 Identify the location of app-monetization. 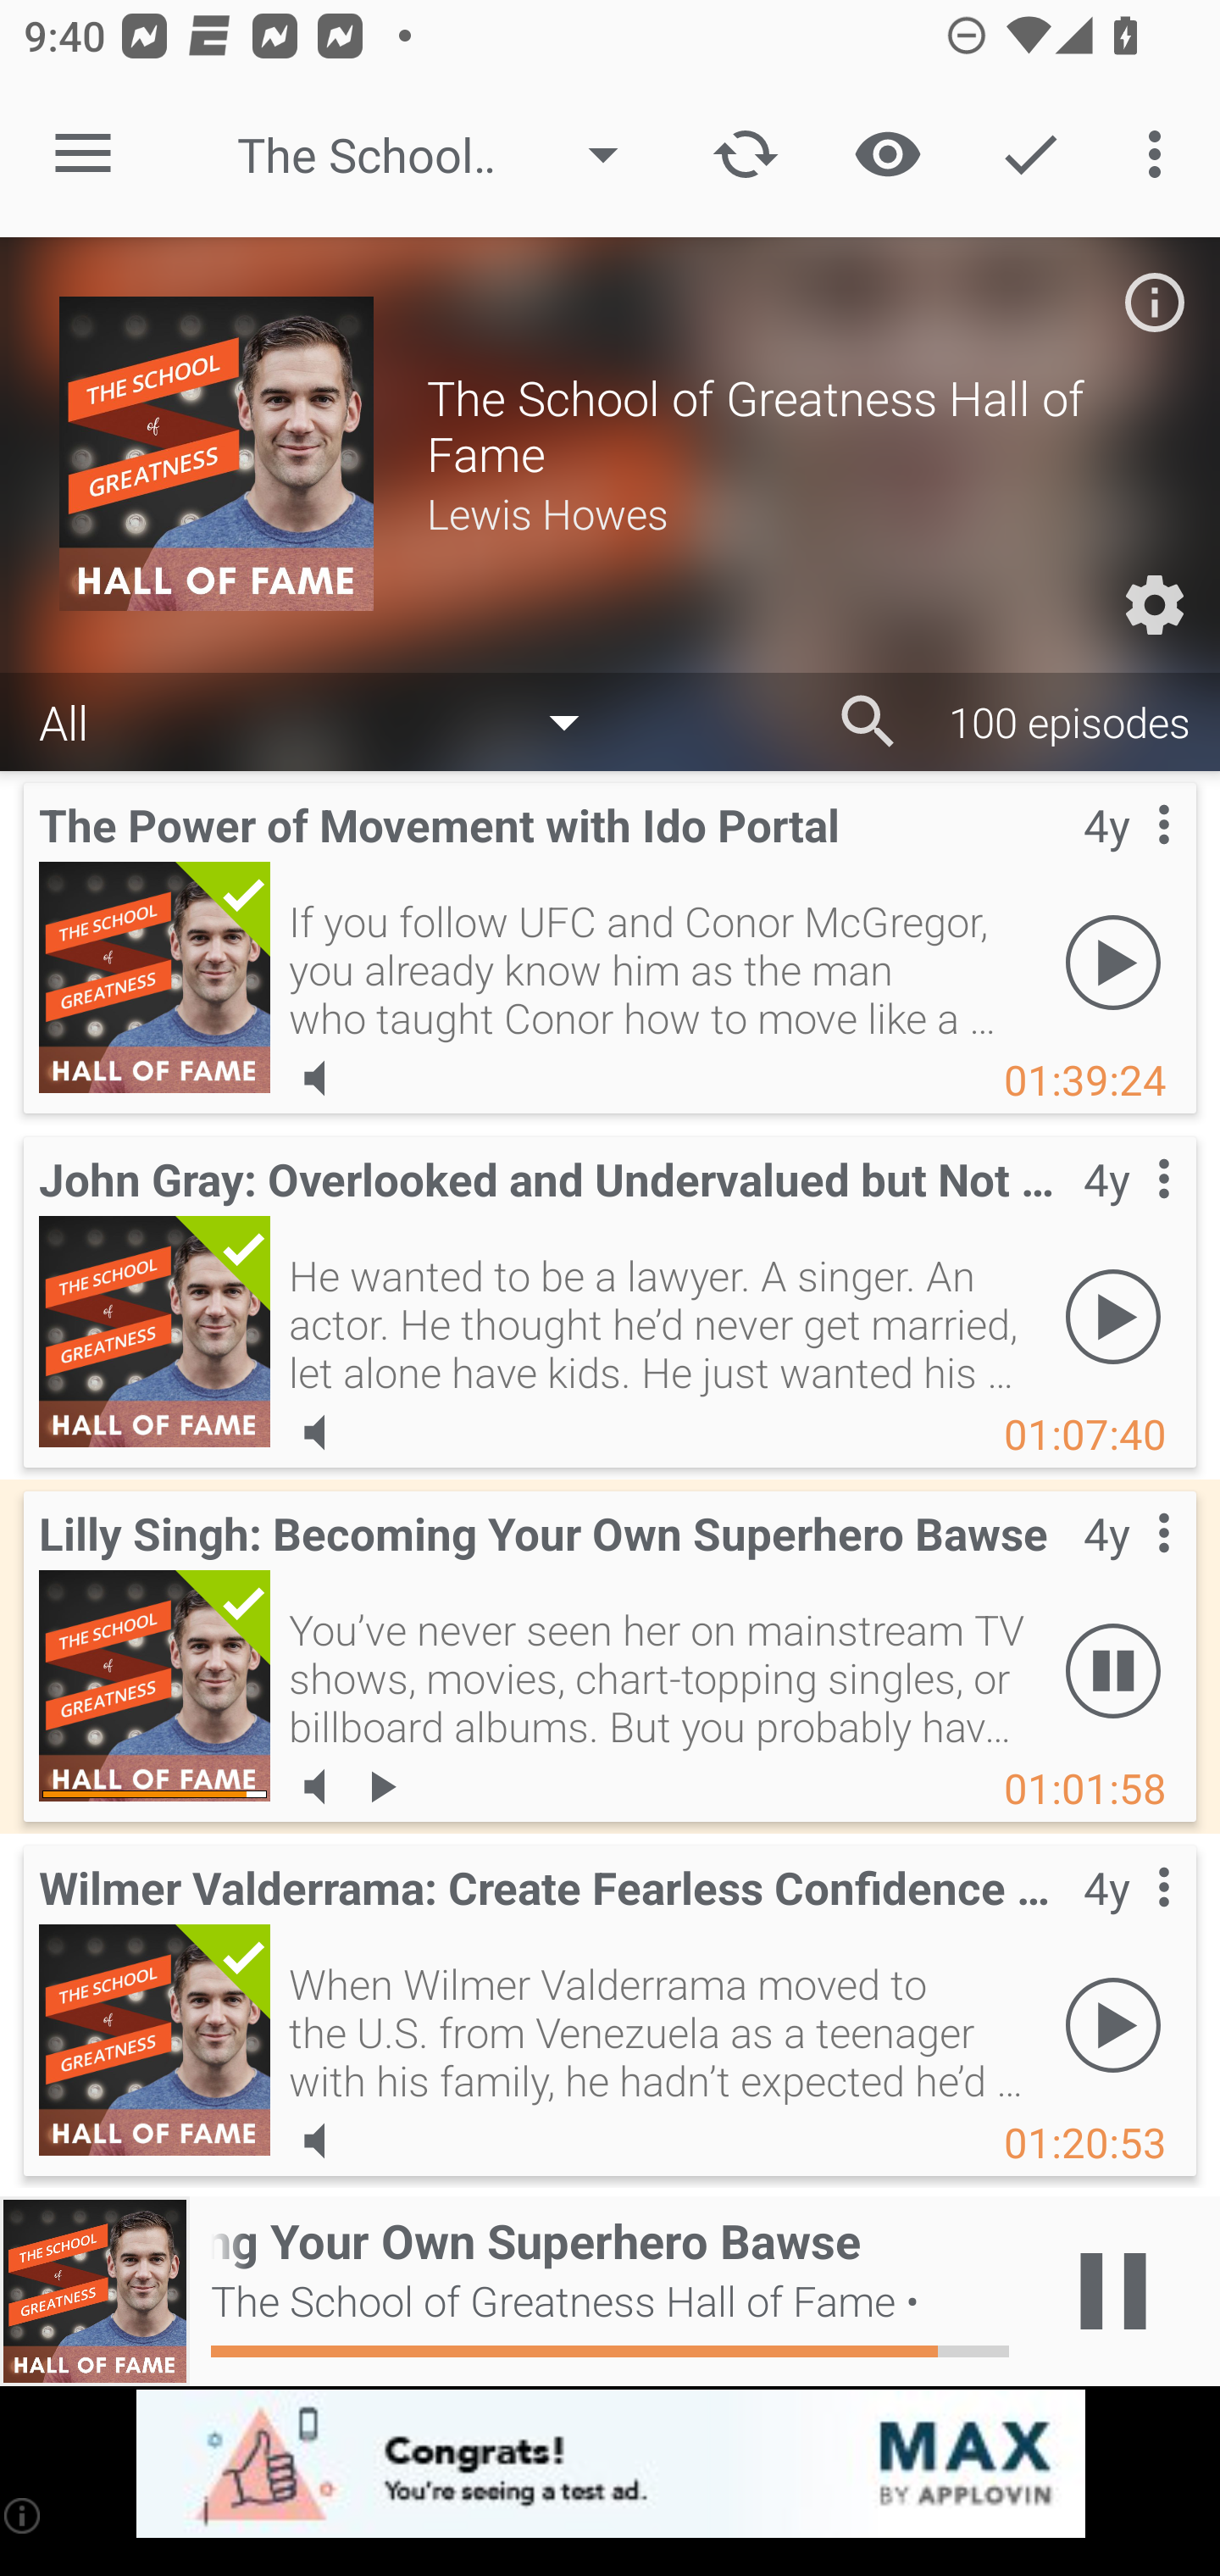
(610, 2465).